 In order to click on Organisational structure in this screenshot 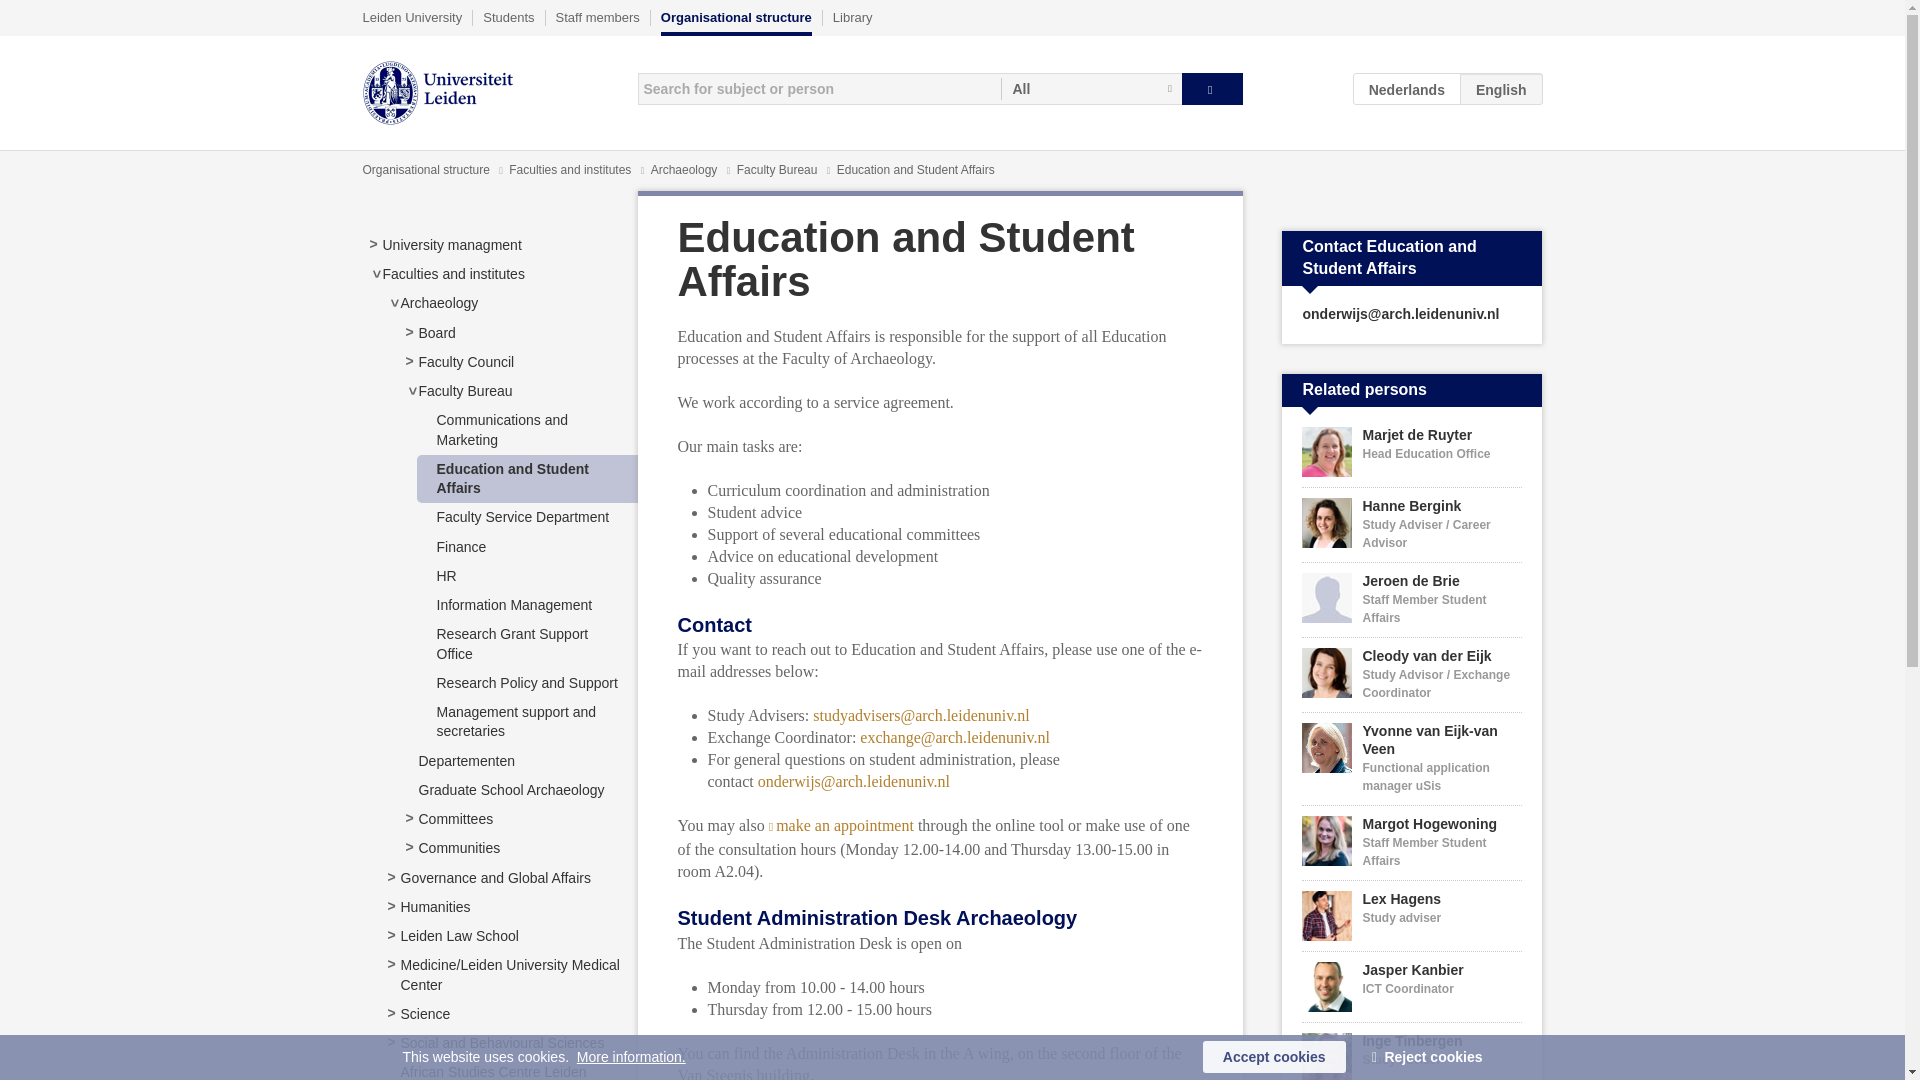, I will do `click(426, 170)`.